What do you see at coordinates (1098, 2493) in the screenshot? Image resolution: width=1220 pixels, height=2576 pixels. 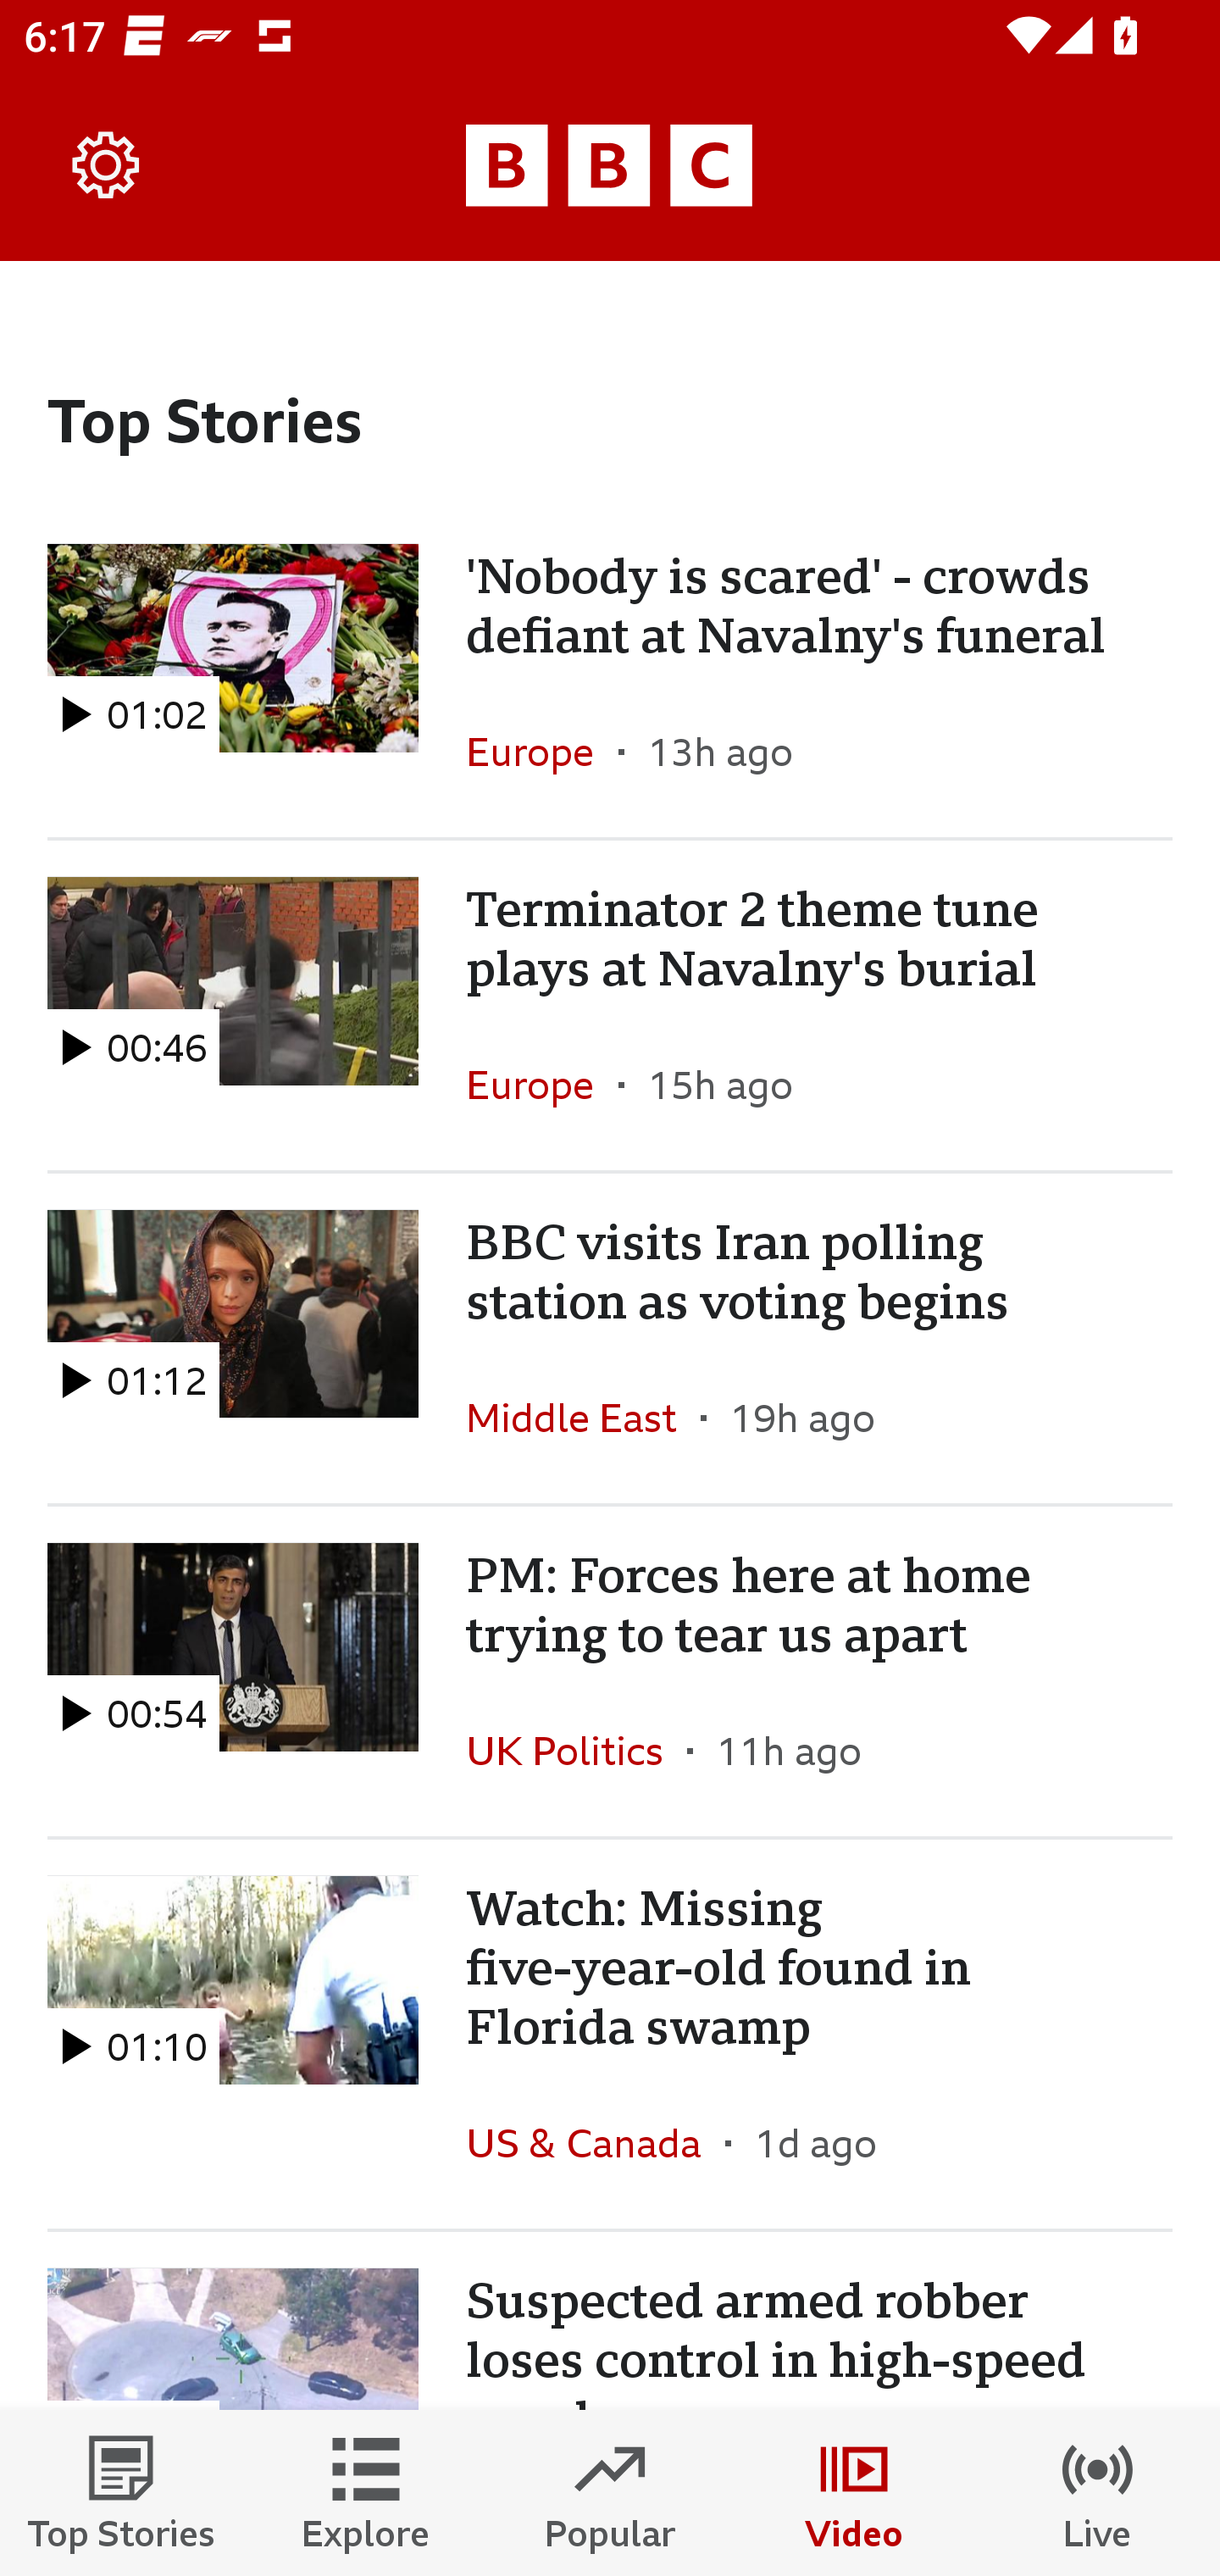 I see `Live` at bounding box center [1098, 2493].